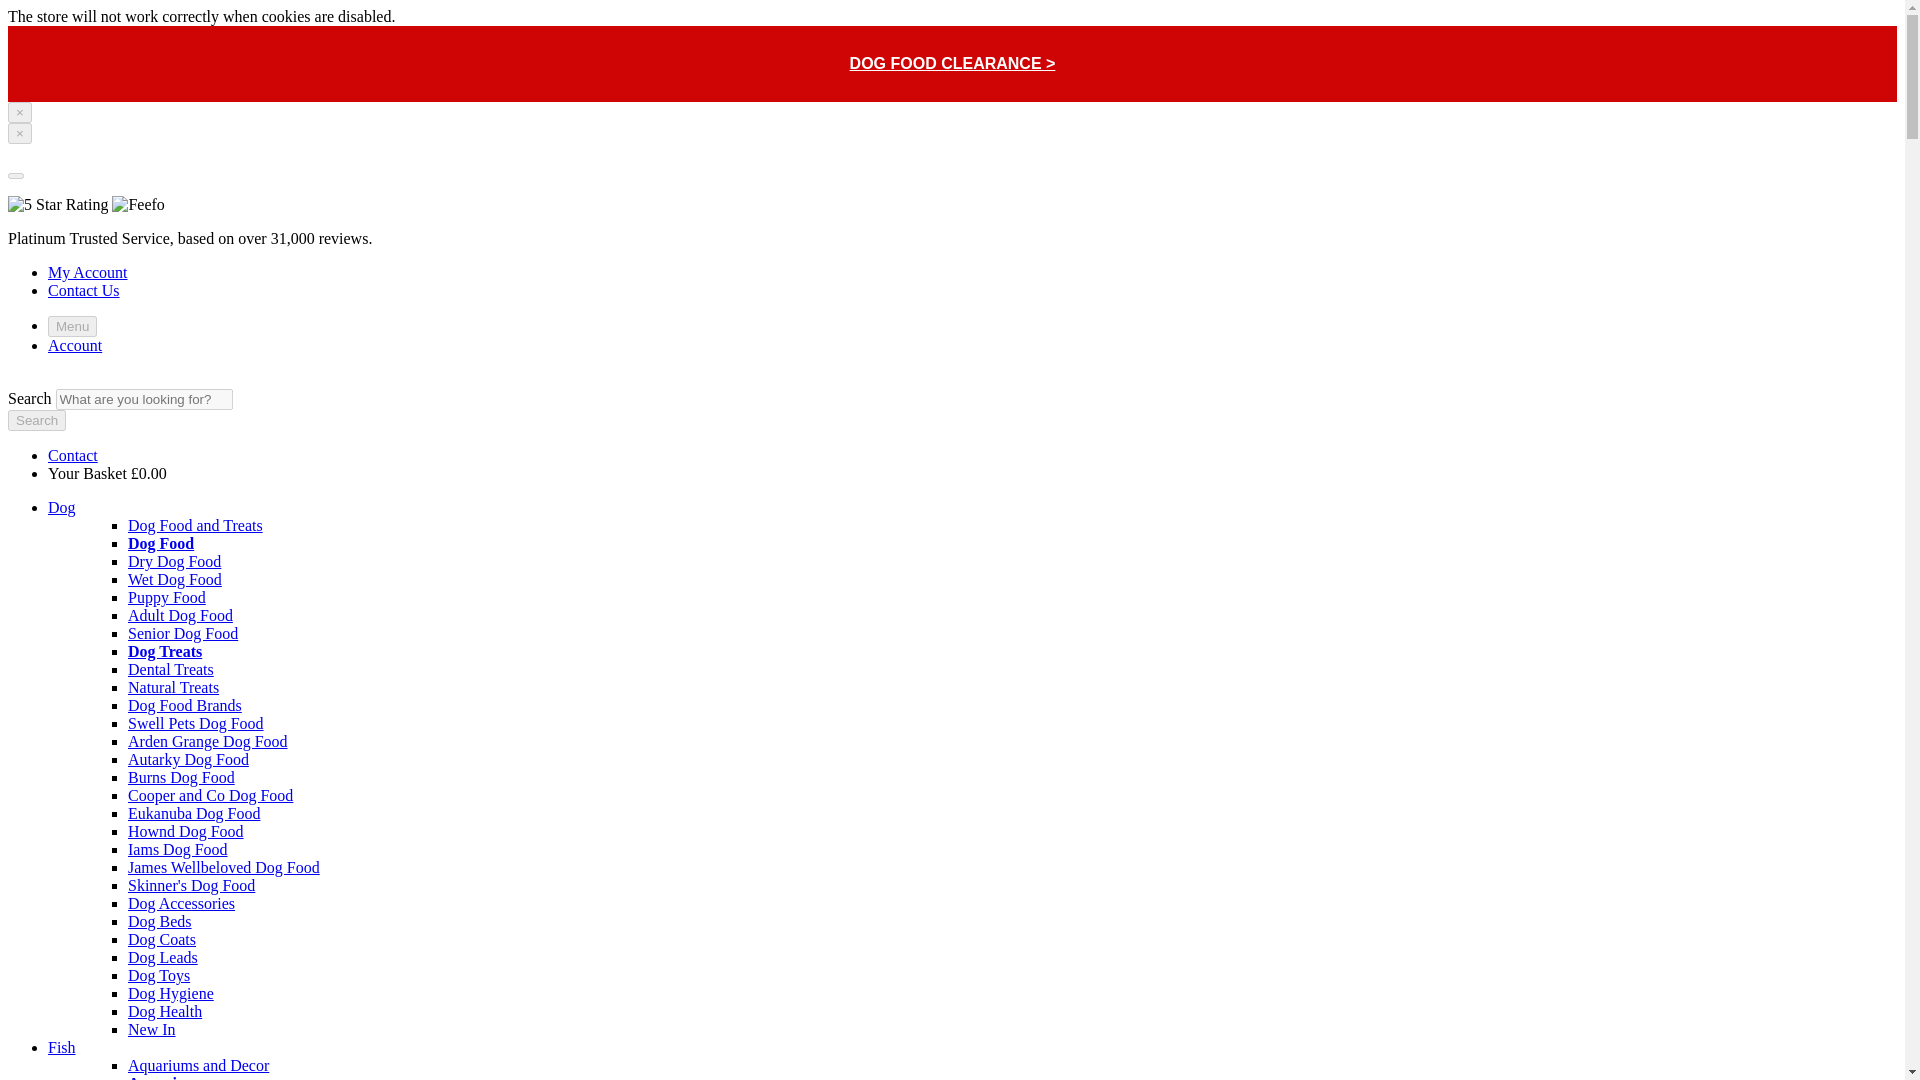 The image size is (1920, 1080). I want to click on Dog Toys, so click(159, 974).